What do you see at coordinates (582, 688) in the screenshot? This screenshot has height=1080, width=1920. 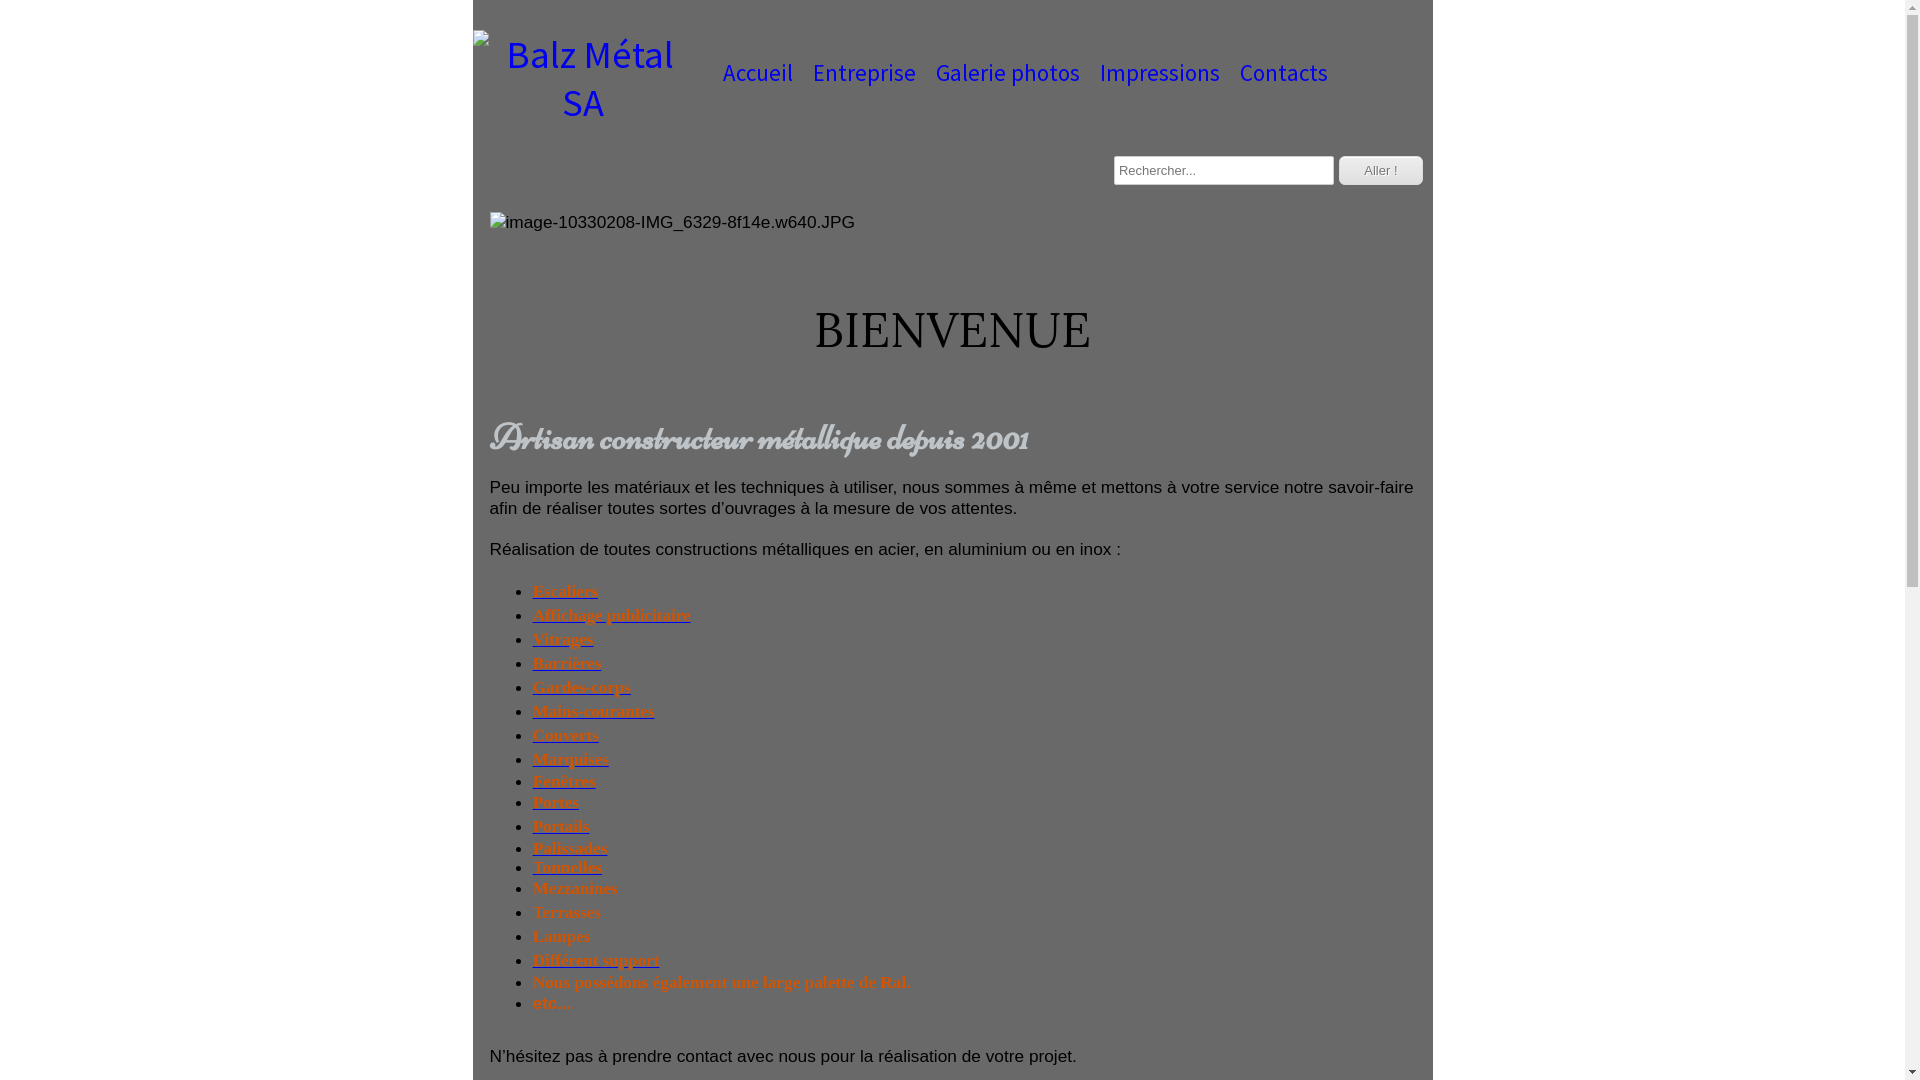 I see `Gardes-corps` at bounding box center [582, 688].